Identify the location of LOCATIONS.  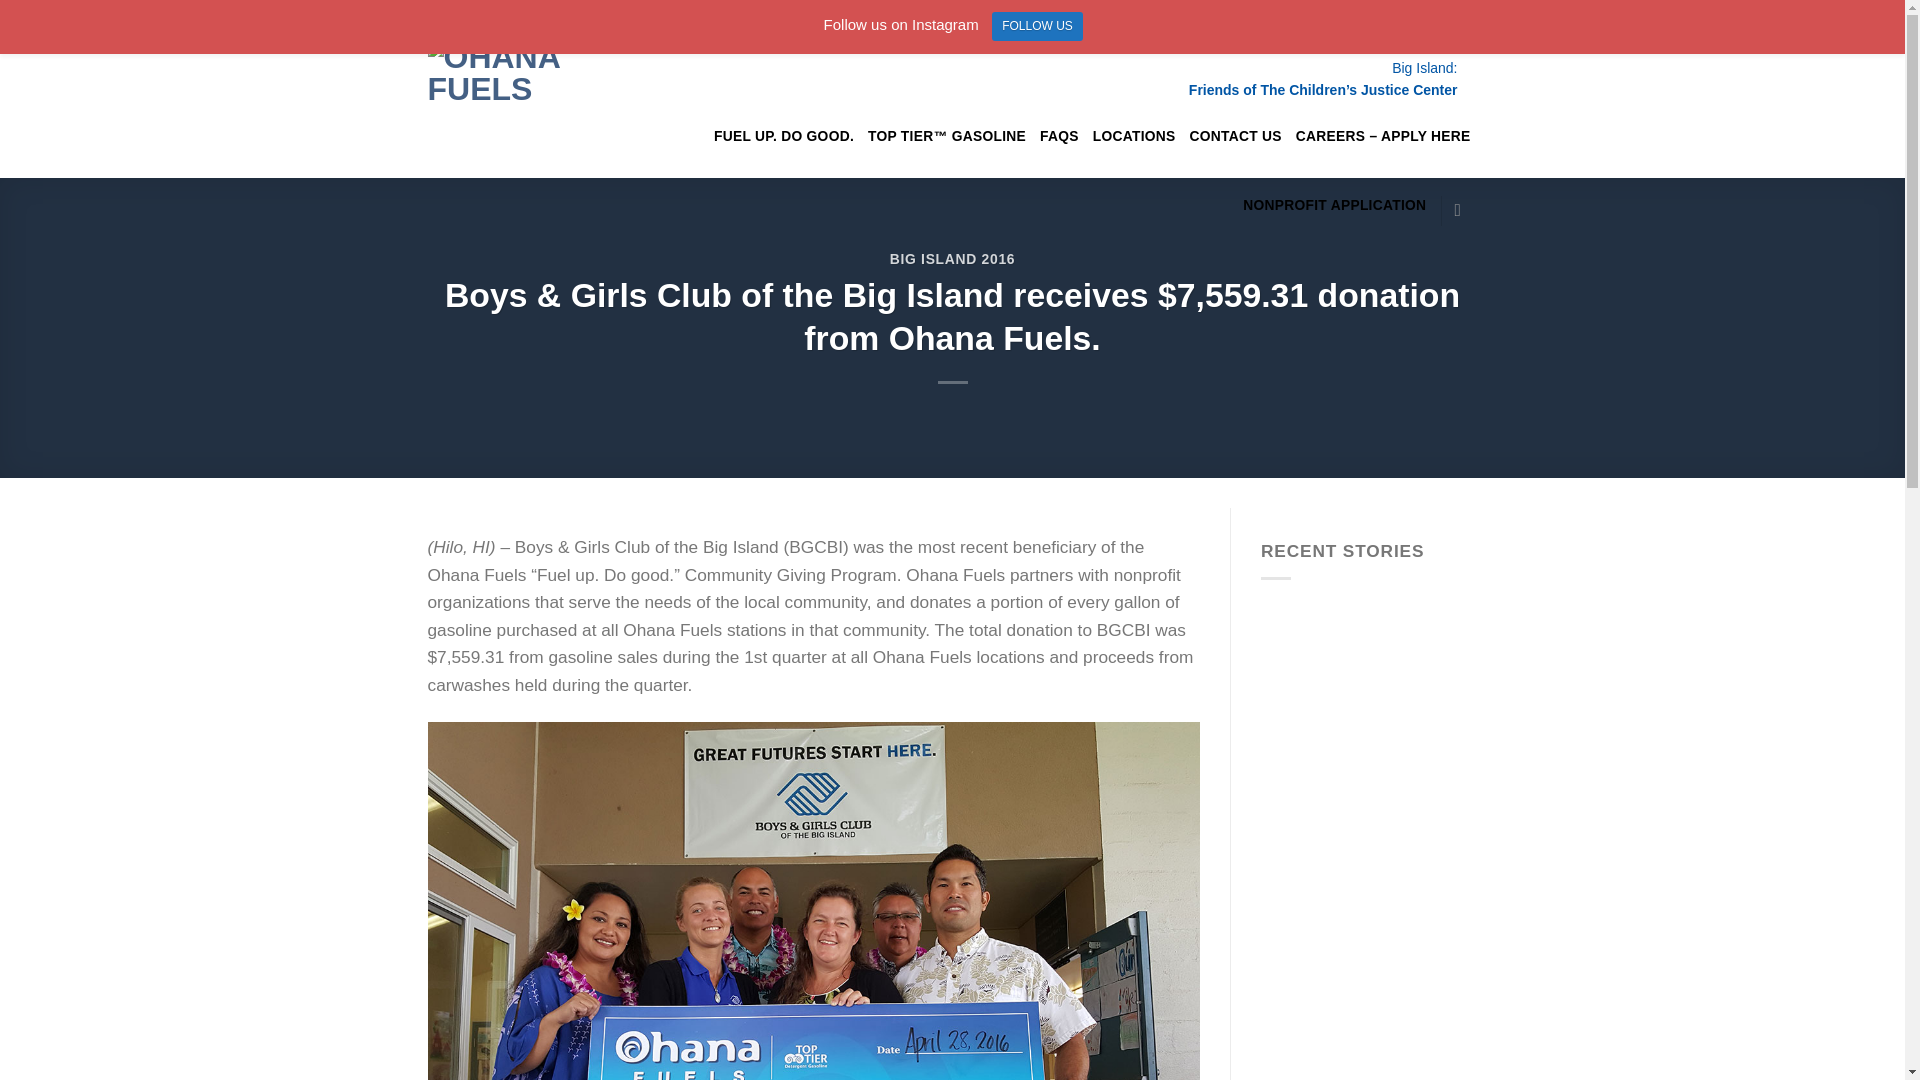
(1134, 136).